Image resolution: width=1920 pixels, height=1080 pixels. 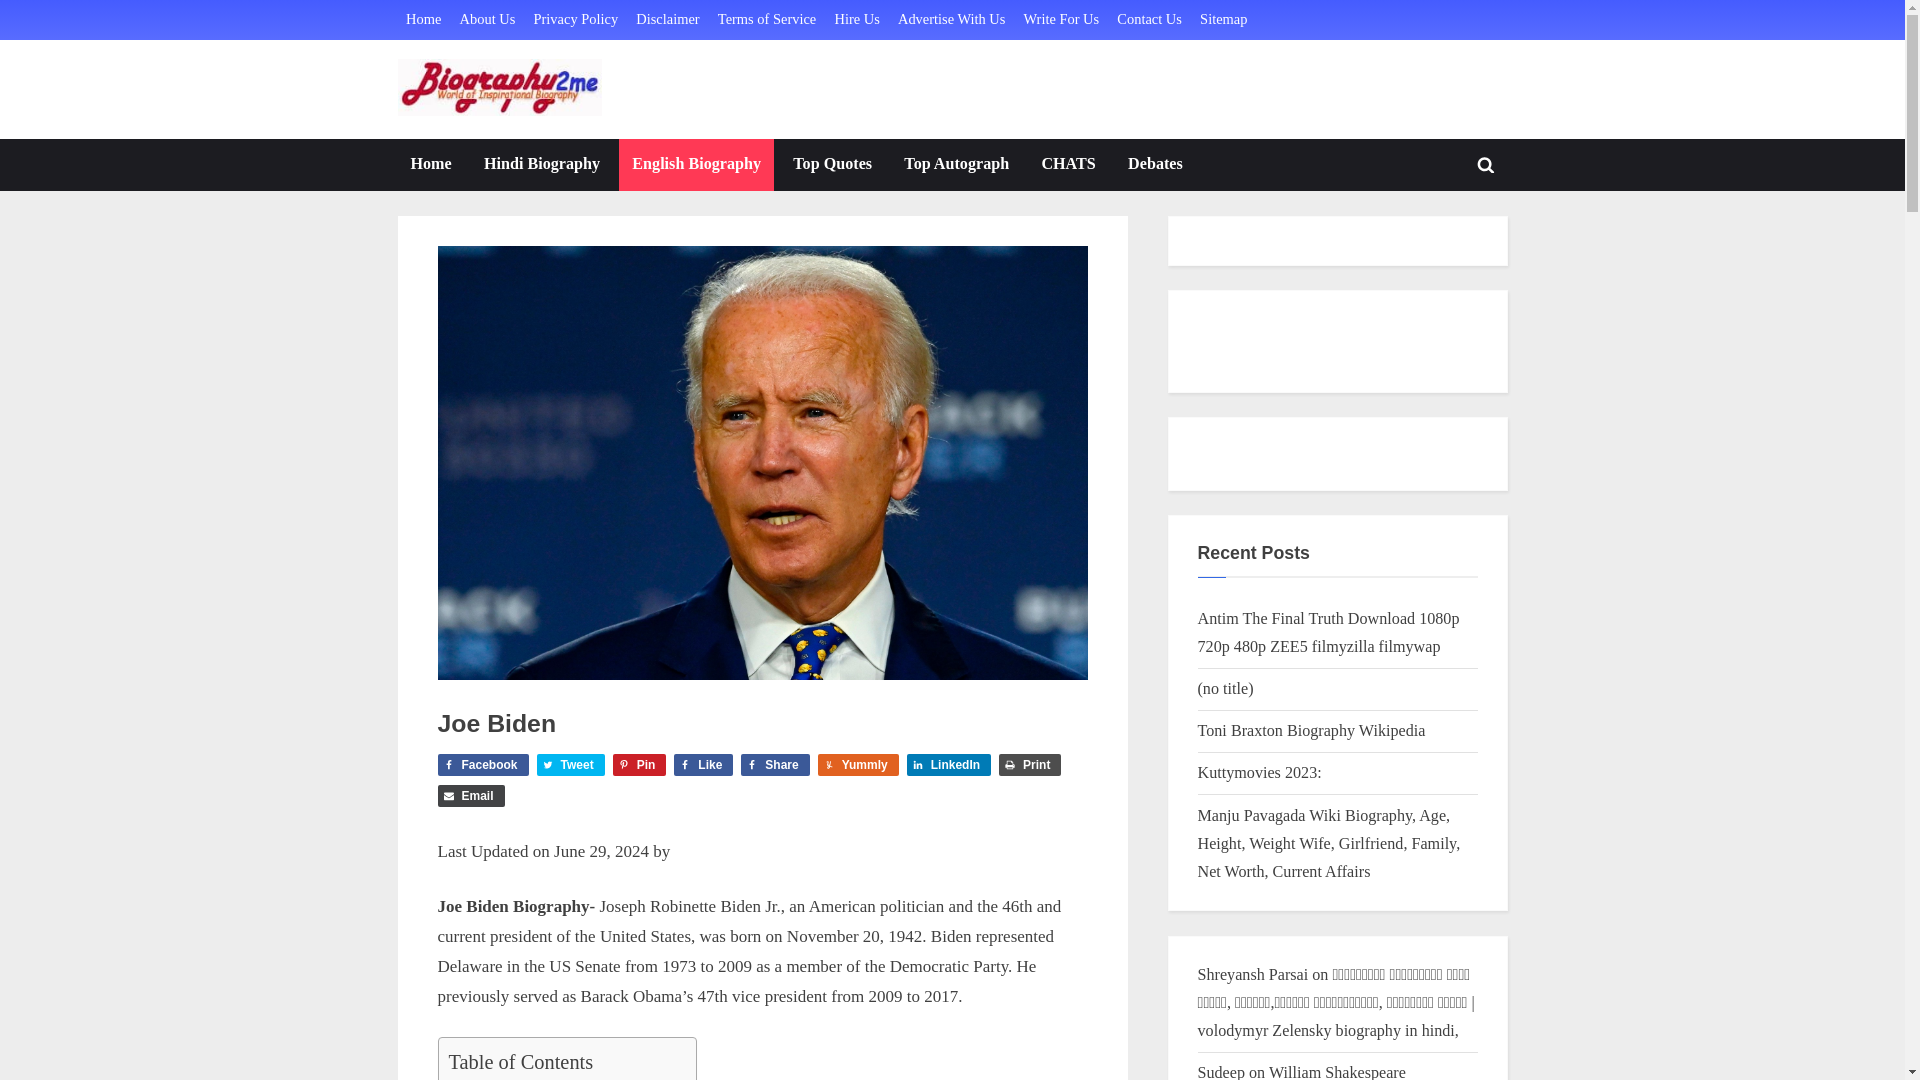 What do you see at coordinates (1030, 764) in the screenshot?
I see `Print` at bounding box center [1030, 764].